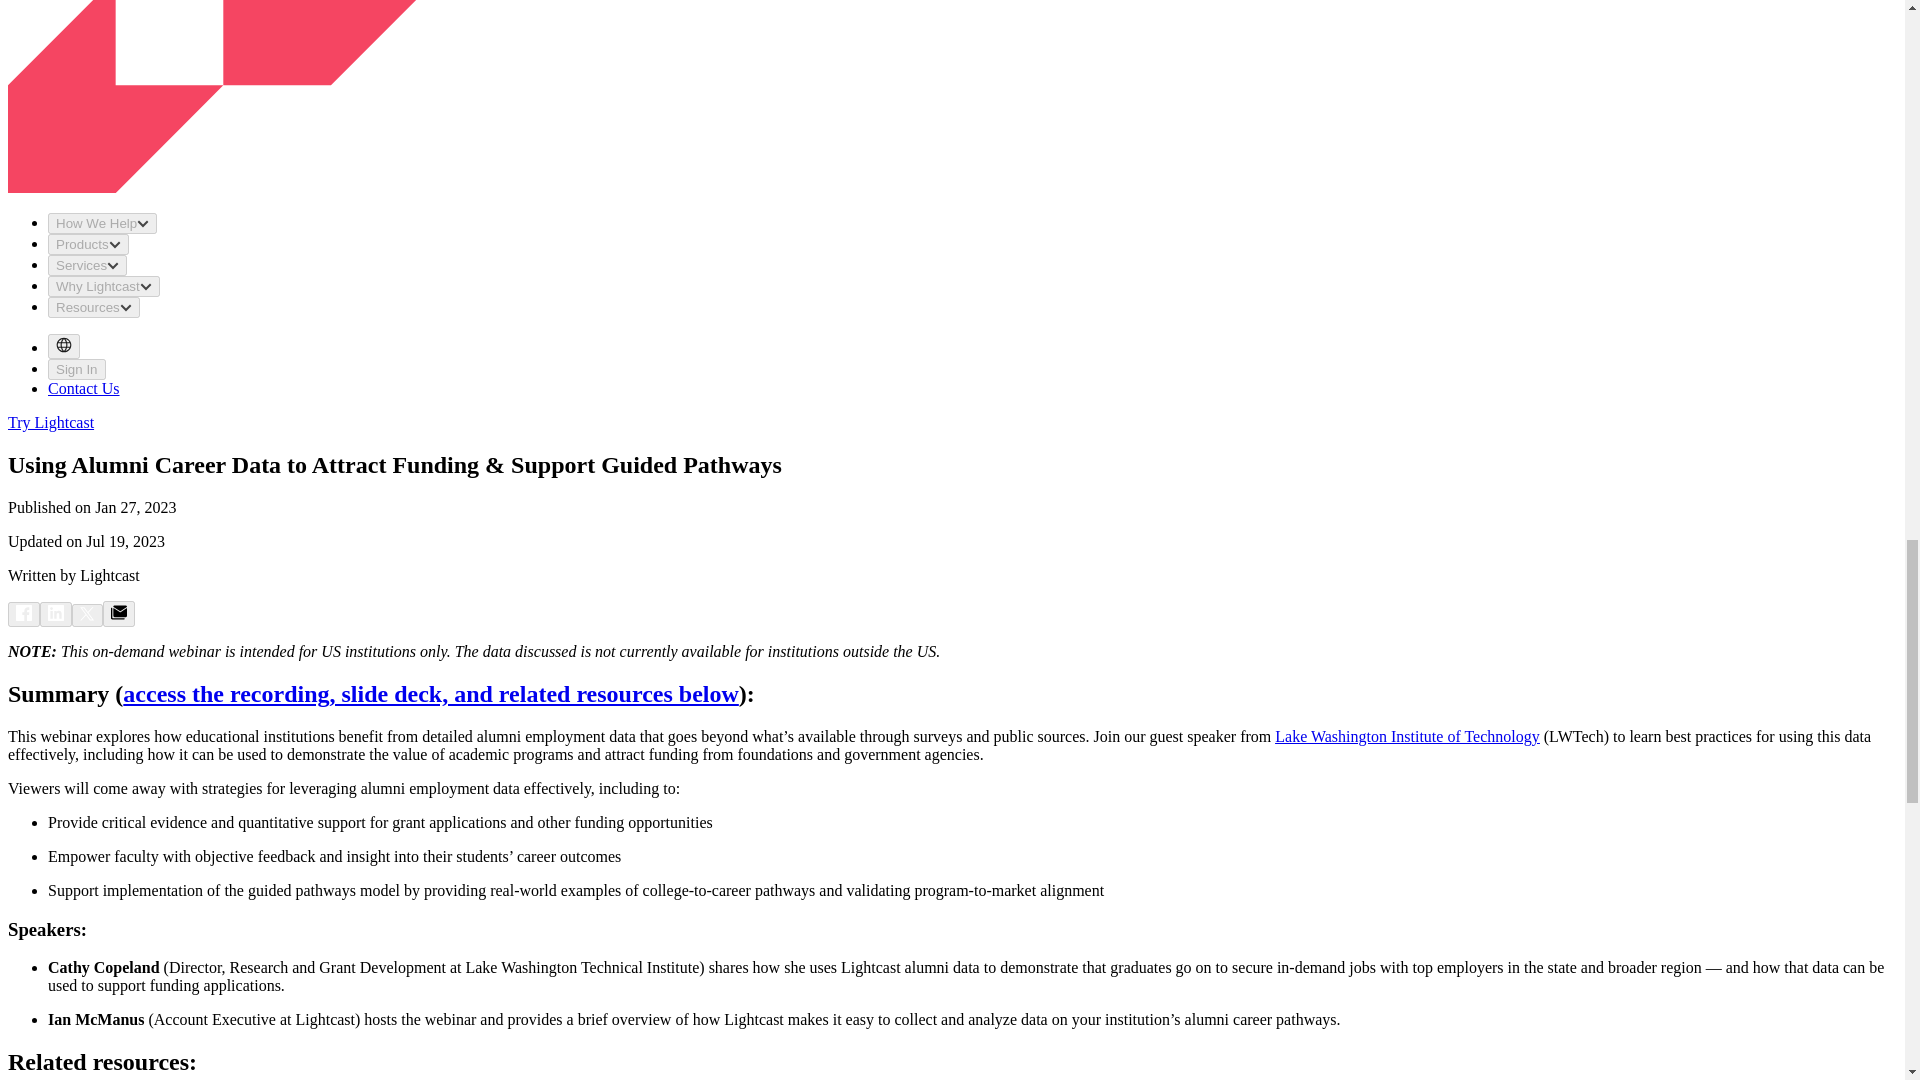 Image resolution: width=1920 pixels, height=1080 pixels. I want to click on Products, so click(88, 244).